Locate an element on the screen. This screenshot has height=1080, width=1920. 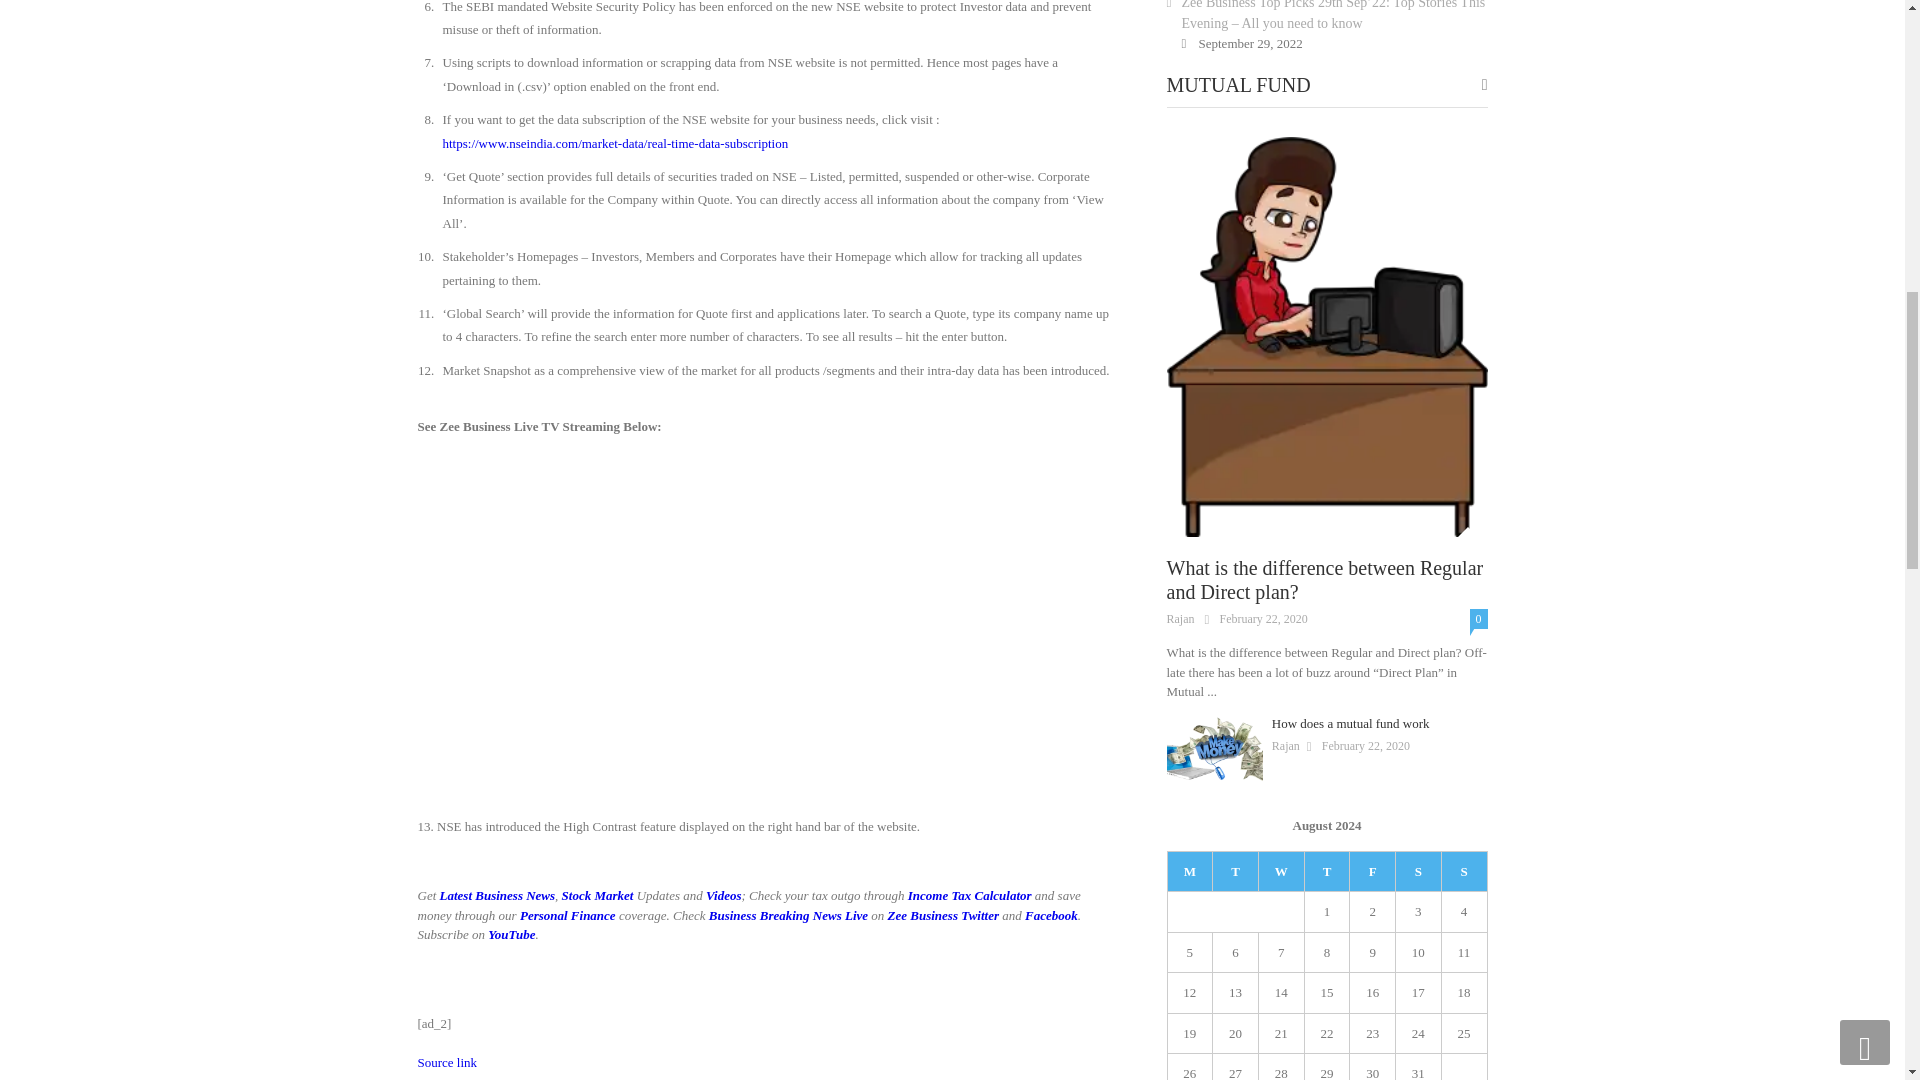
YouTube is located at coordinates (511, 934).